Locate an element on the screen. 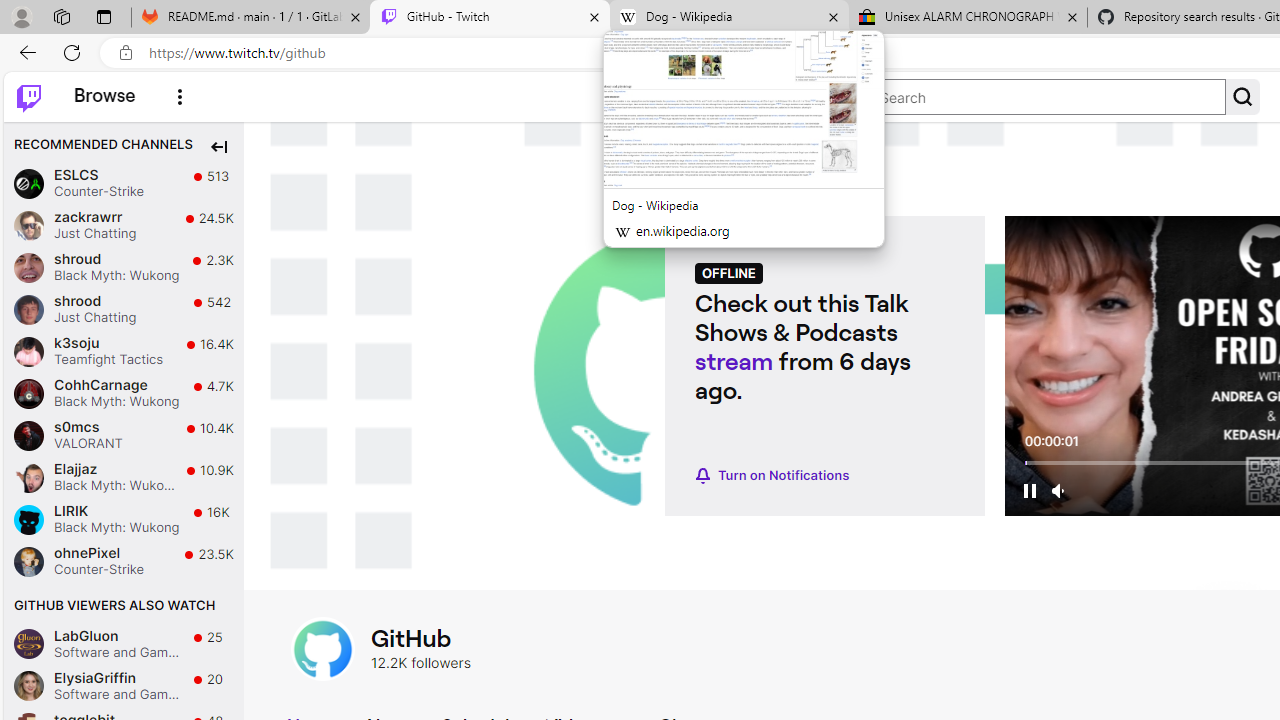 The height and width of the screenshot is (720, 1280). stream is located at coordinates (734, 360).